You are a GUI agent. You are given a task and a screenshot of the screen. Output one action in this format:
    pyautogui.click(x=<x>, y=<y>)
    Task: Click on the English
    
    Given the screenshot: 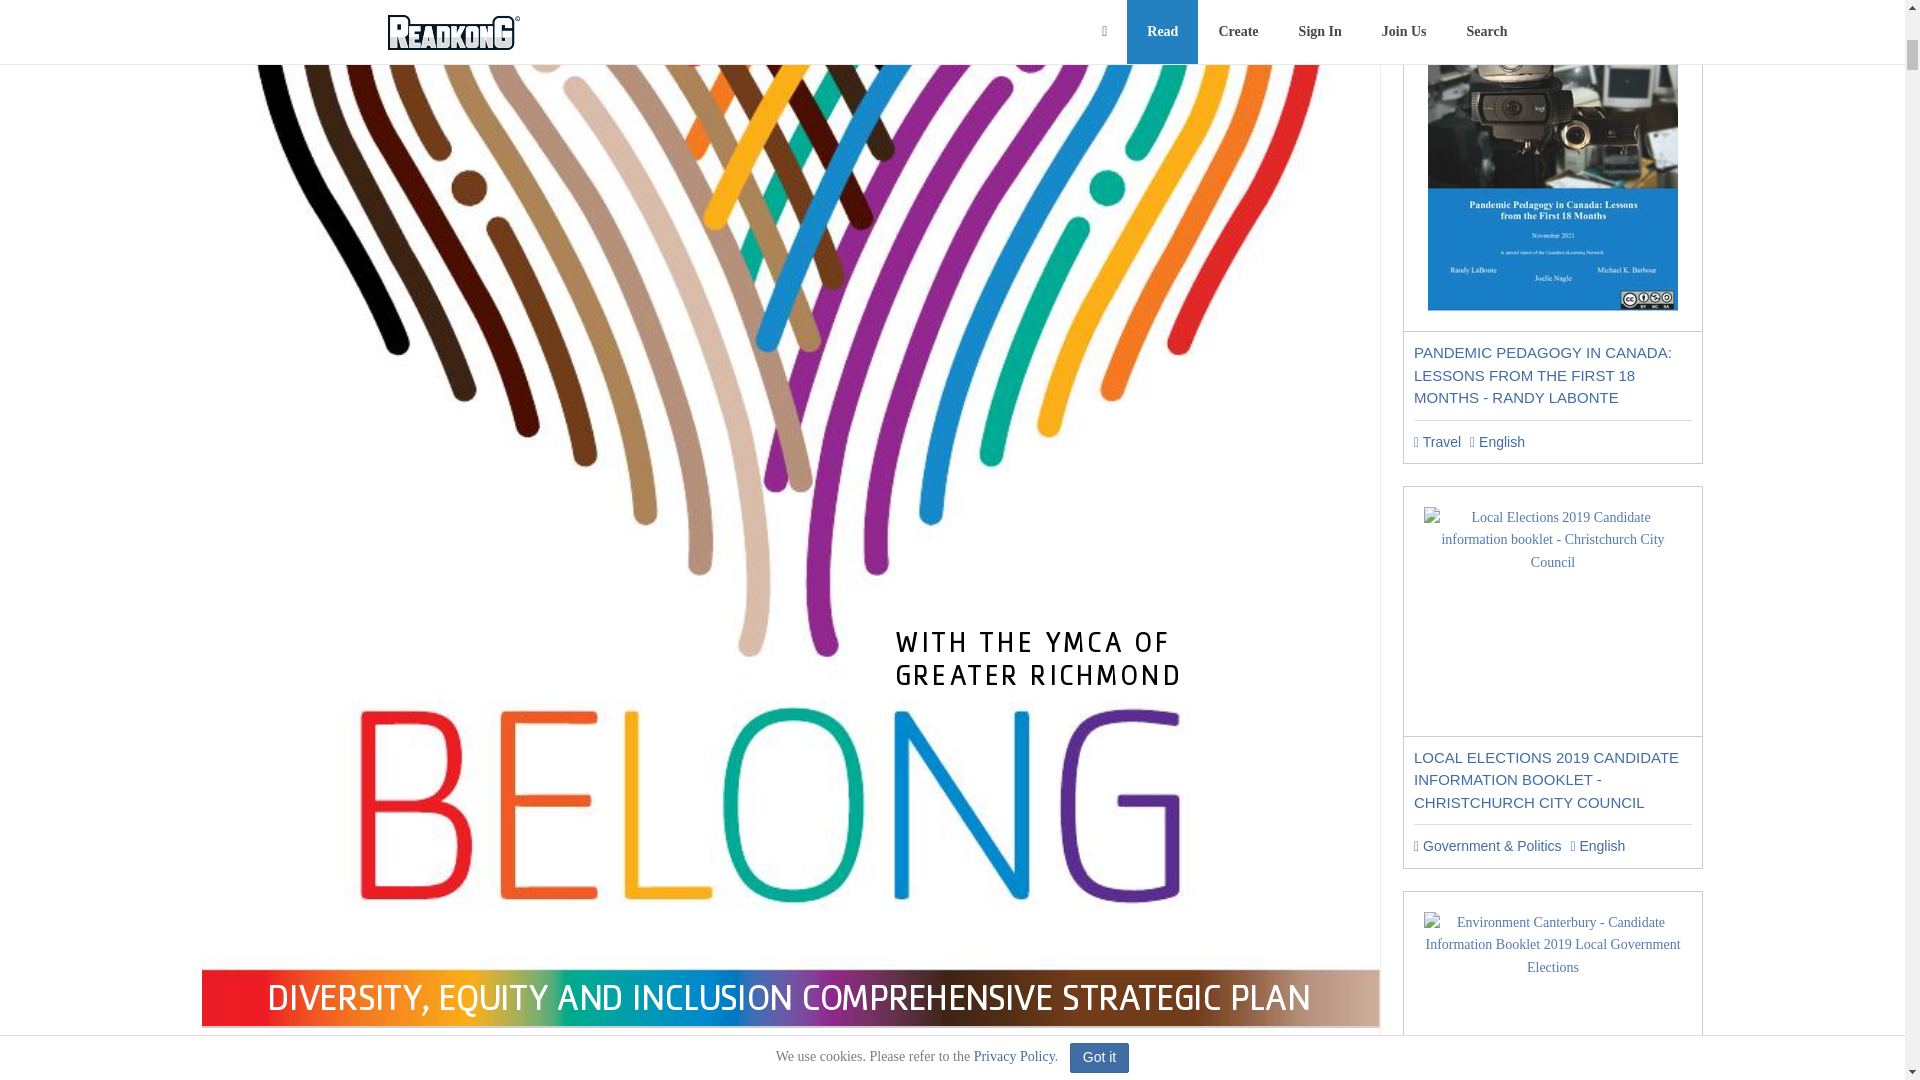 What is the action you would take?
    pyautogui.click(x=1497, y=442)
    